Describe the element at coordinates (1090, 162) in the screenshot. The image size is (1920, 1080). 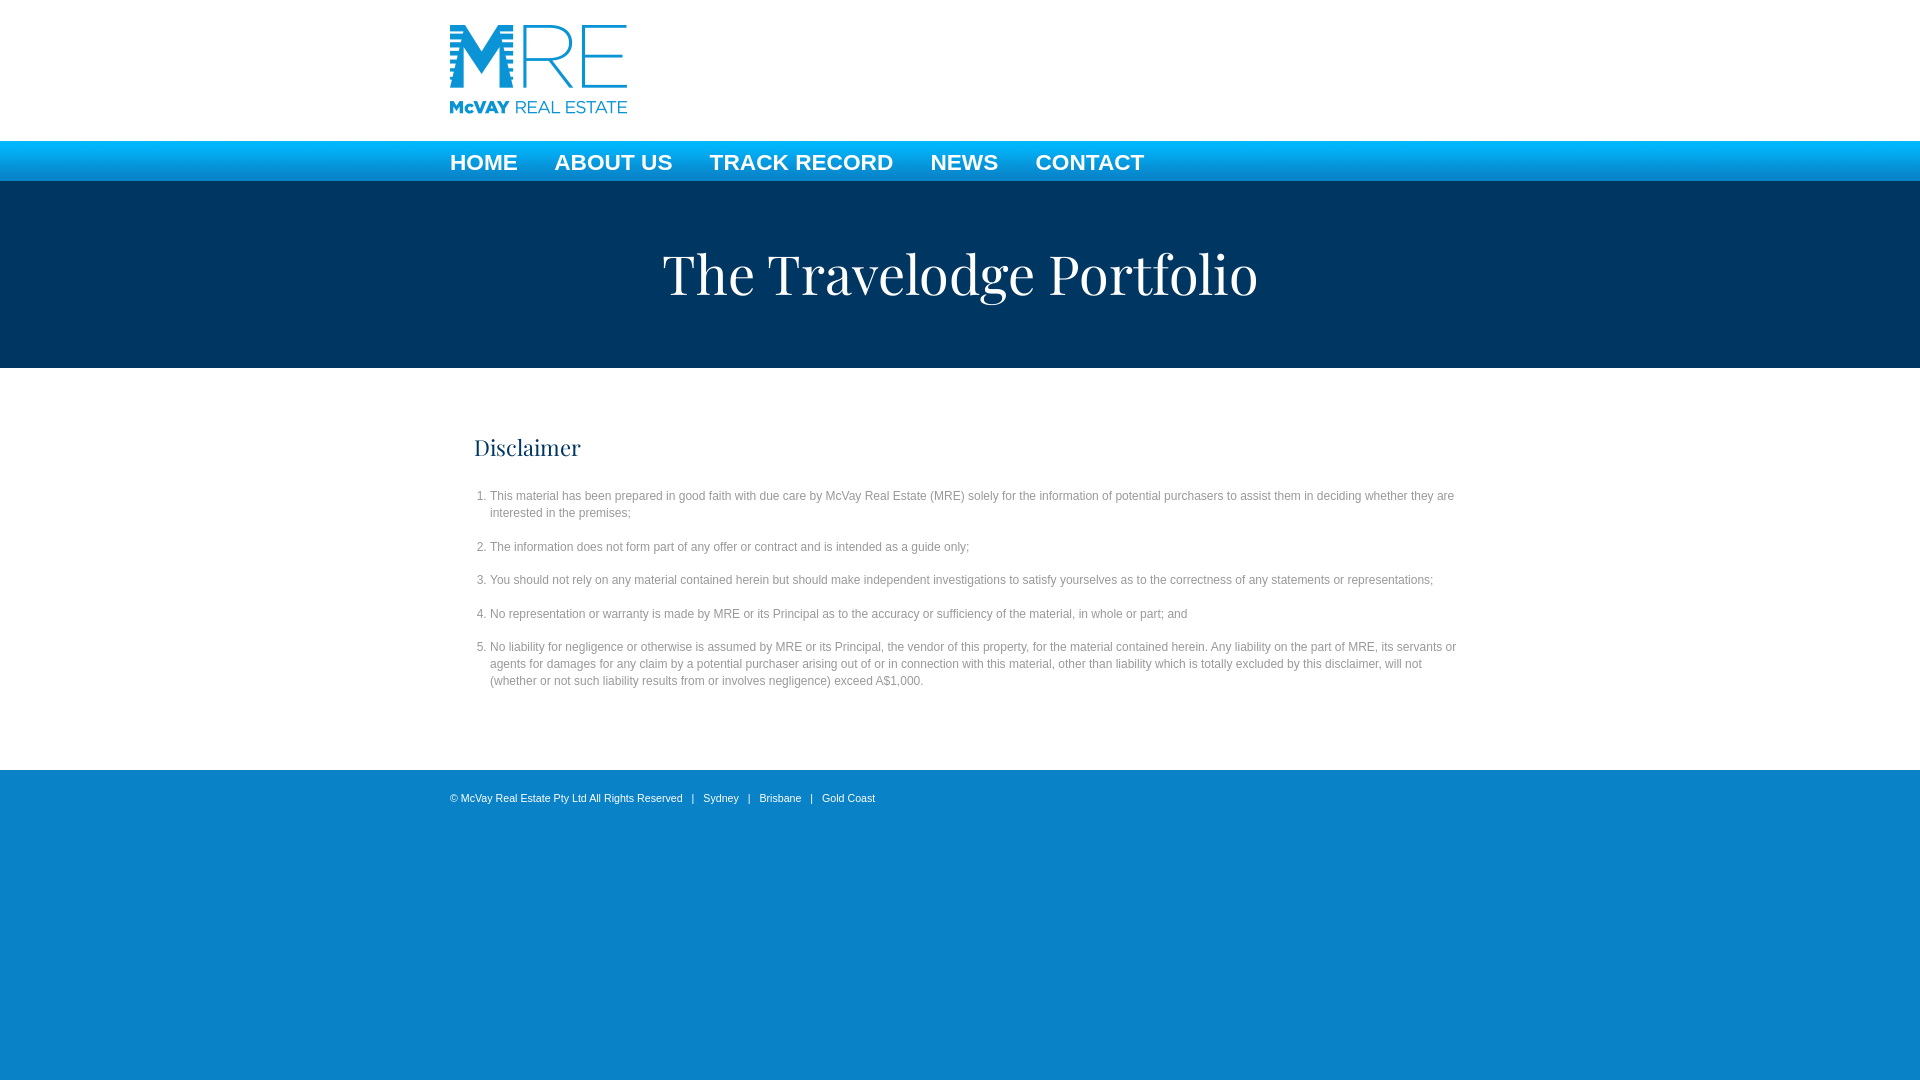
I see `CONTACT` at that location.